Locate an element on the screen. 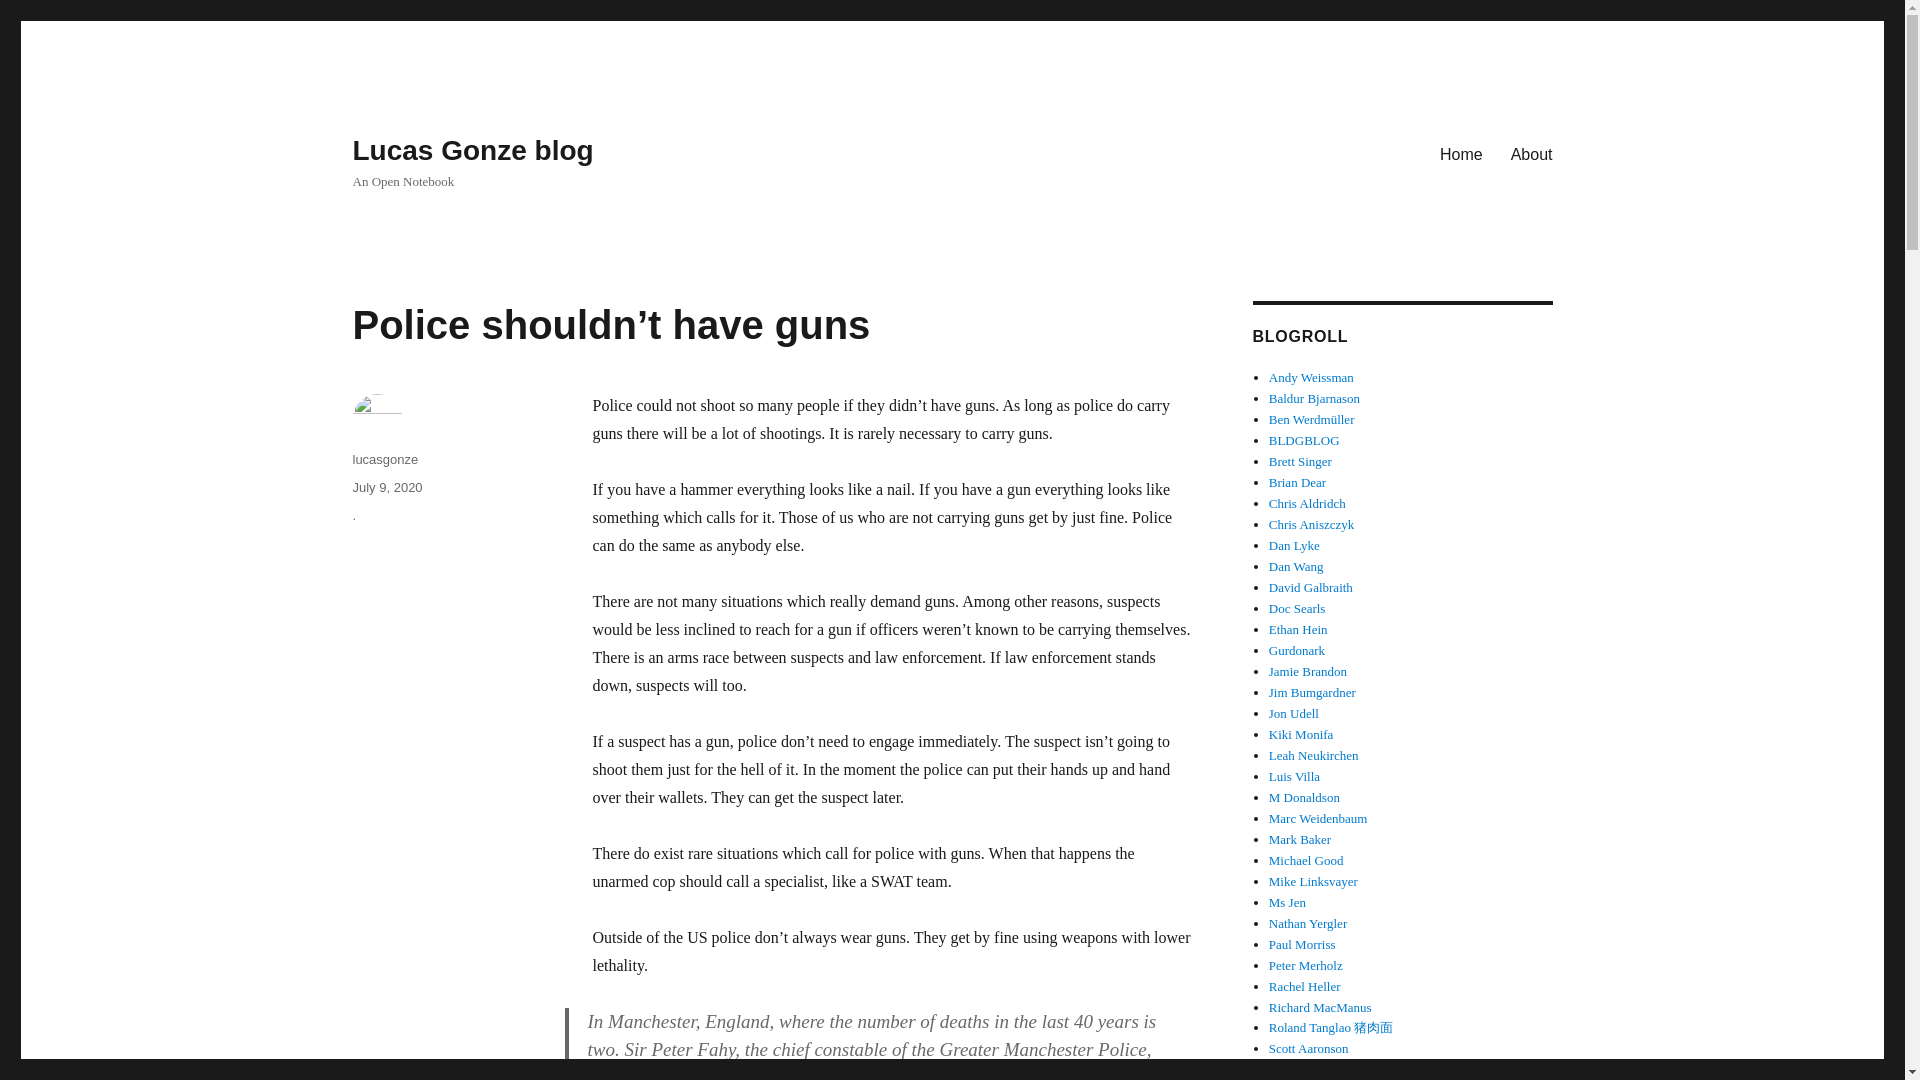 The image size is (1920, 1080). Chris Aniszczyk is located at coordinates (1312, 524).